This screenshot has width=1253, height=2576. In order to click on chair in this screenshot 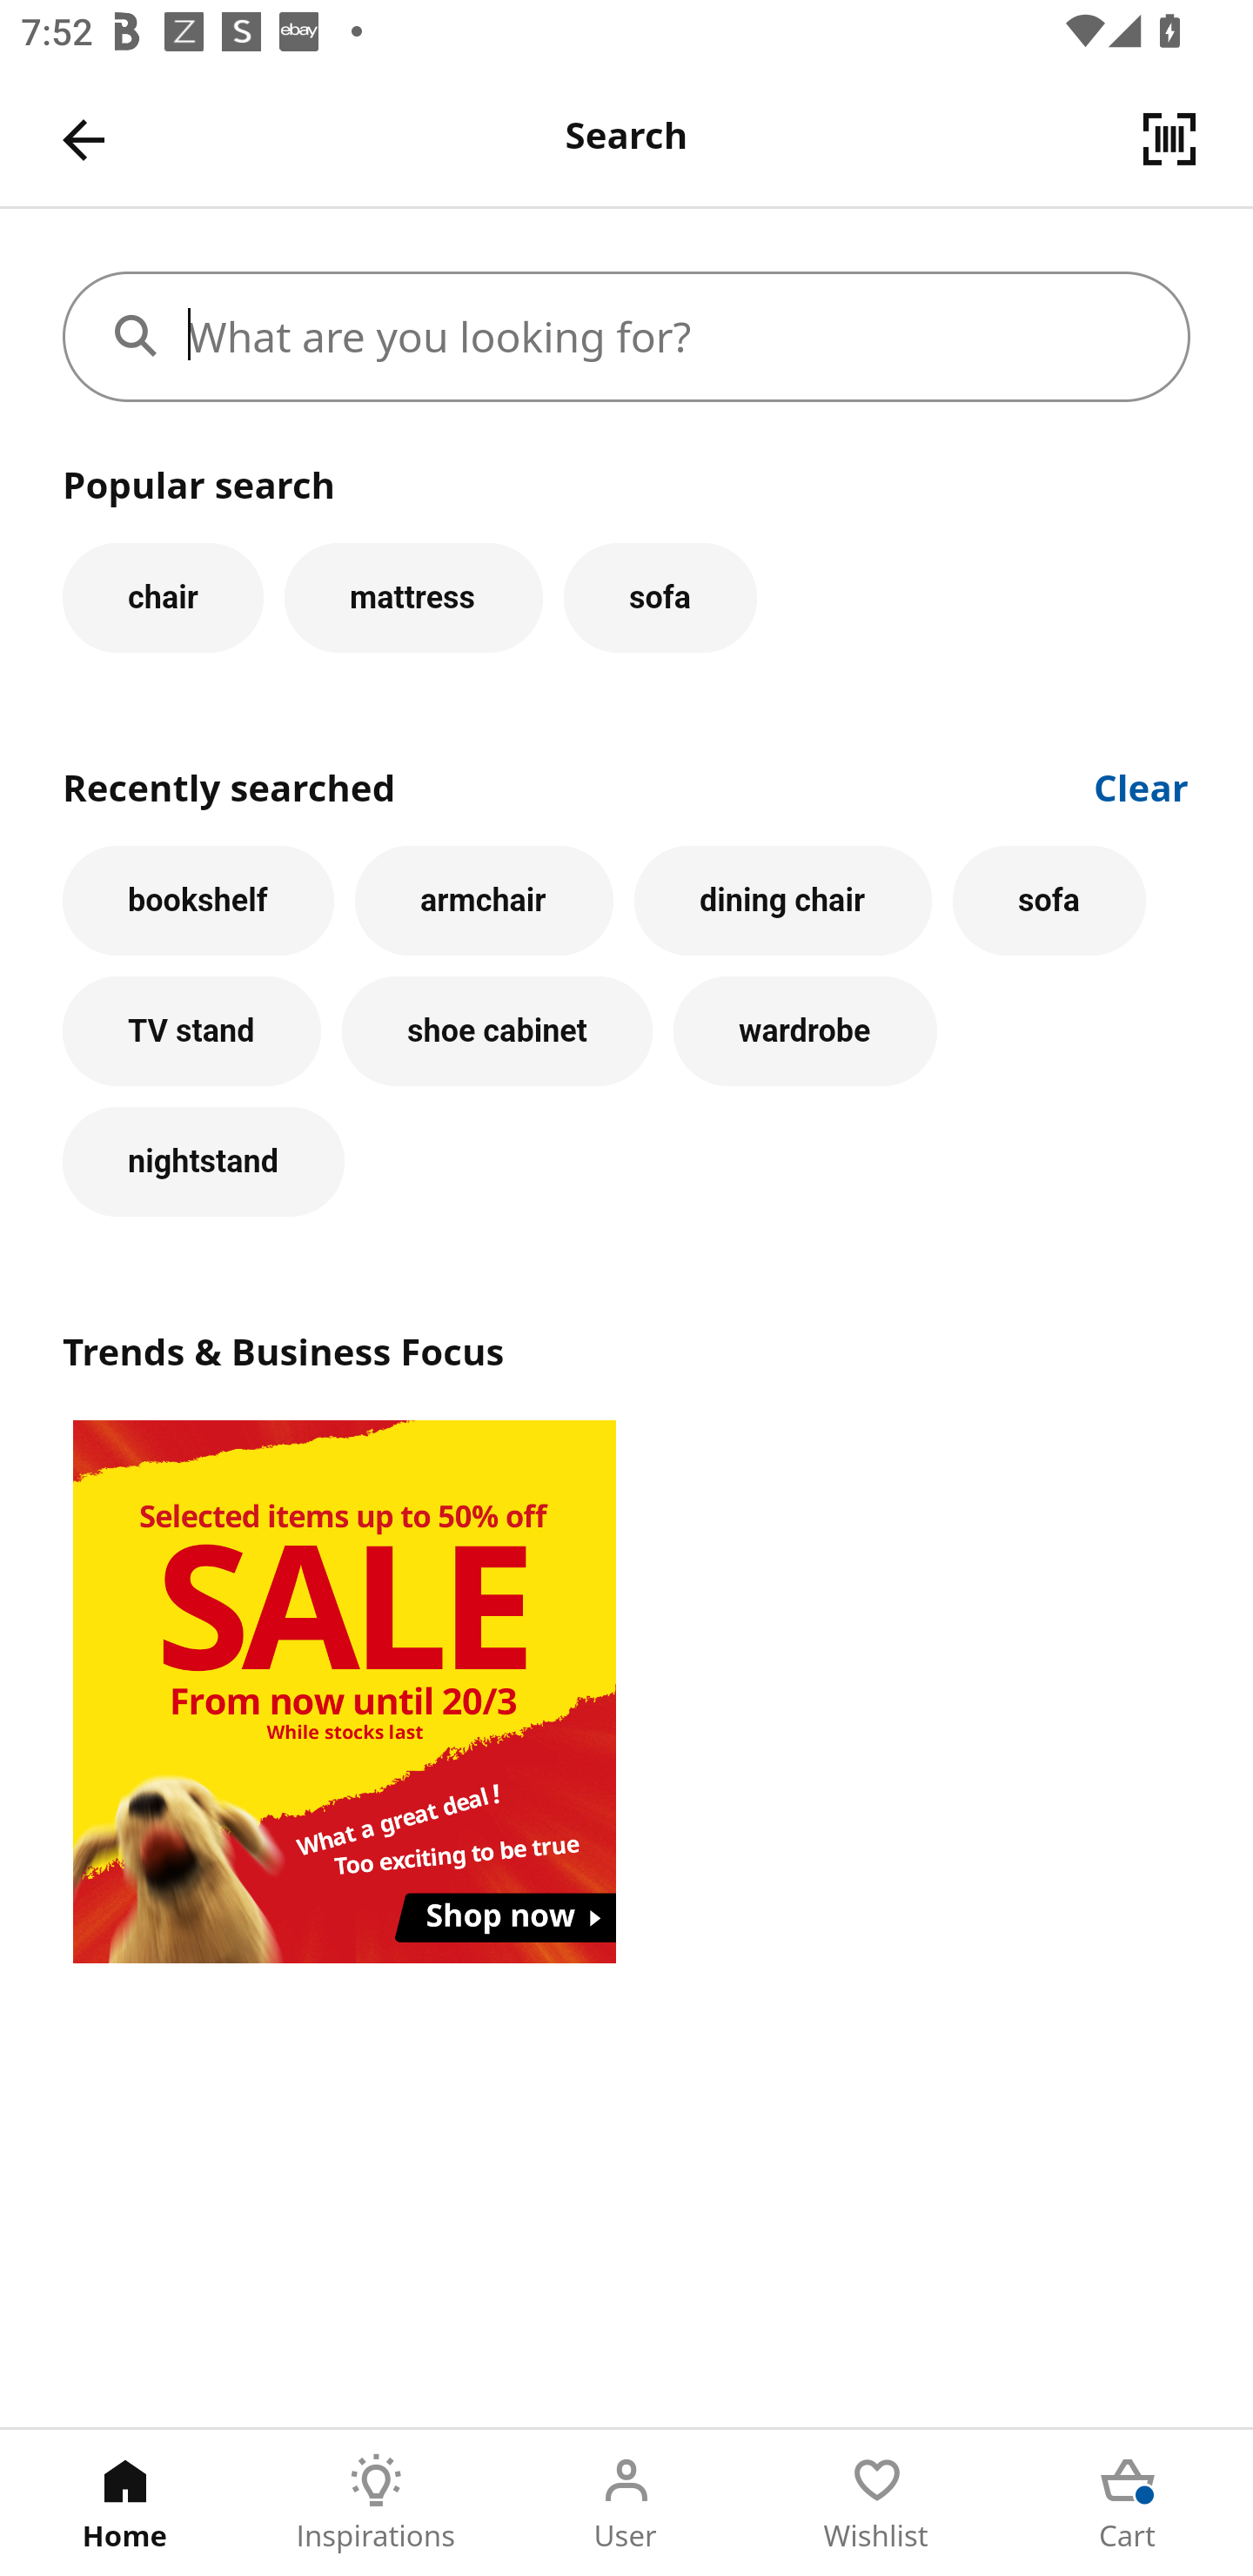, I will do `click(163, 597)`.